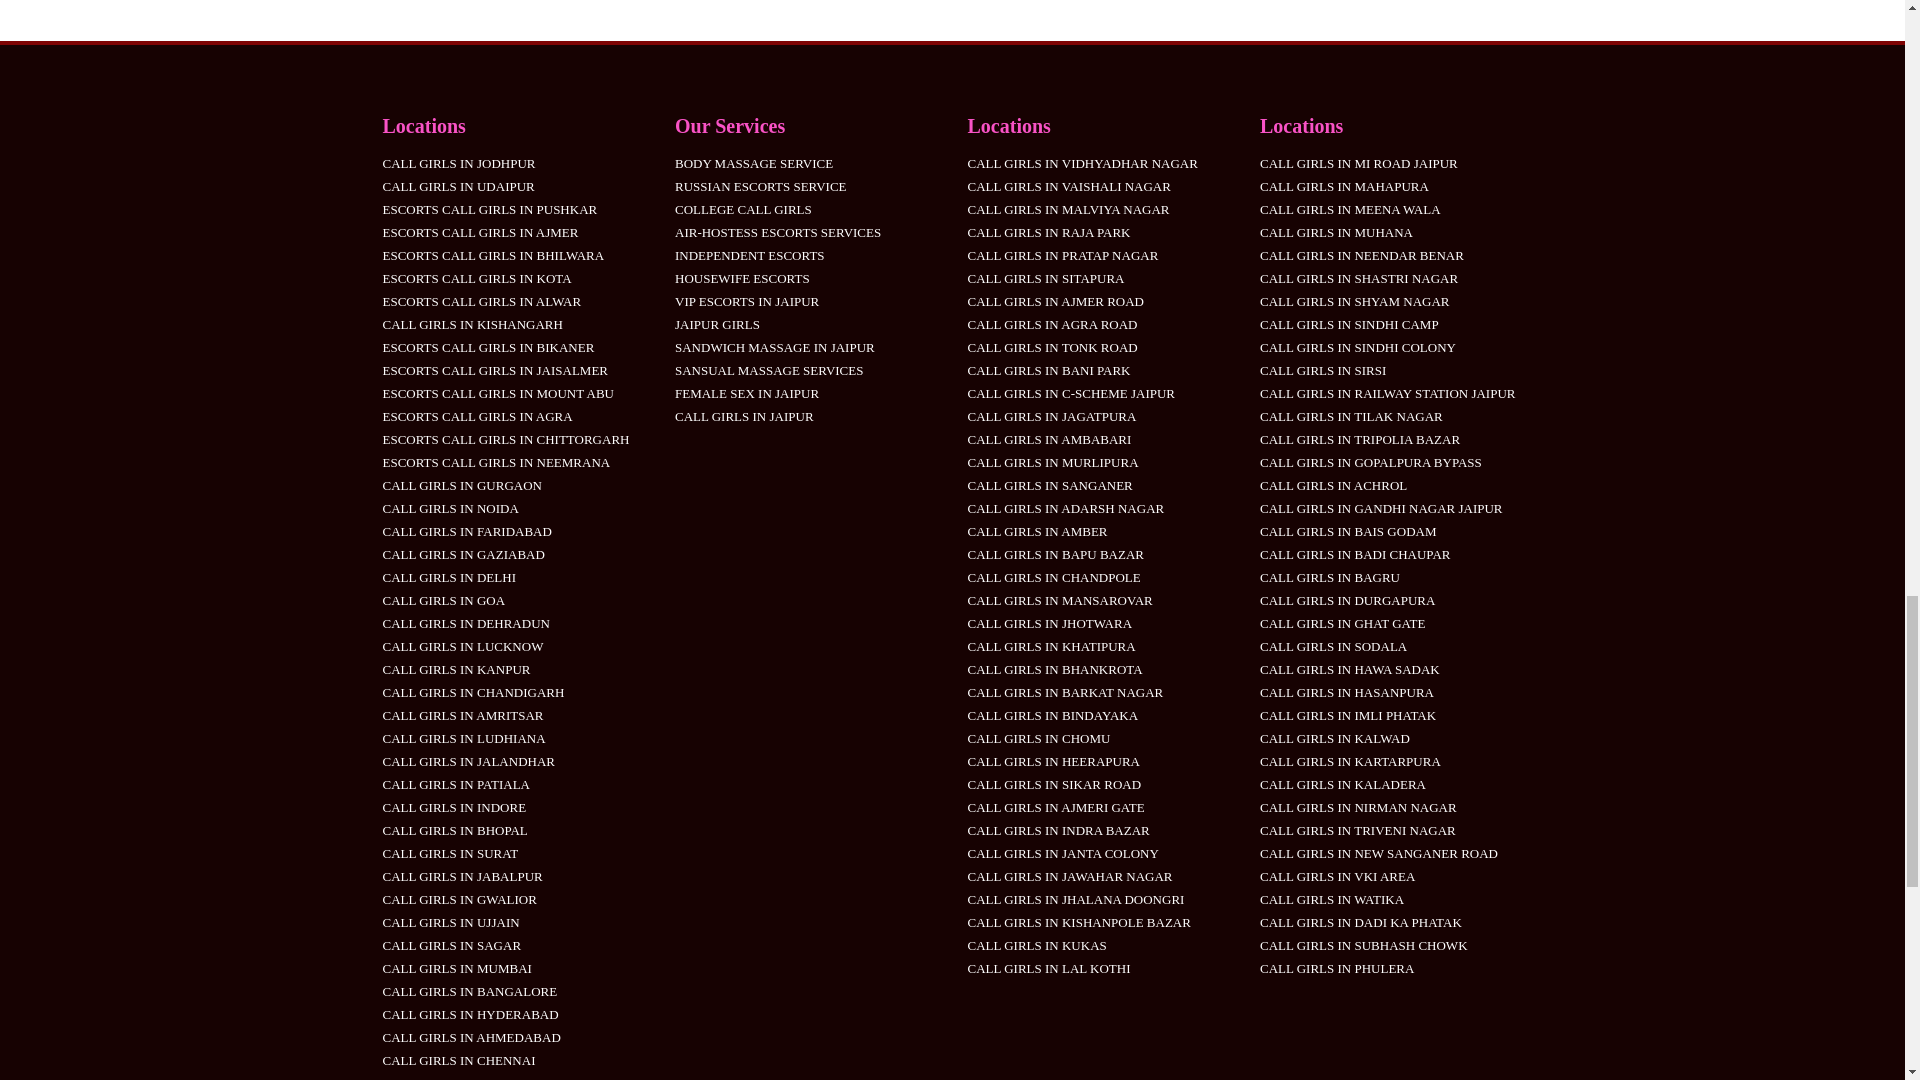  I want to click on CALL GIRLS IN DELHI, so click(448, 578).